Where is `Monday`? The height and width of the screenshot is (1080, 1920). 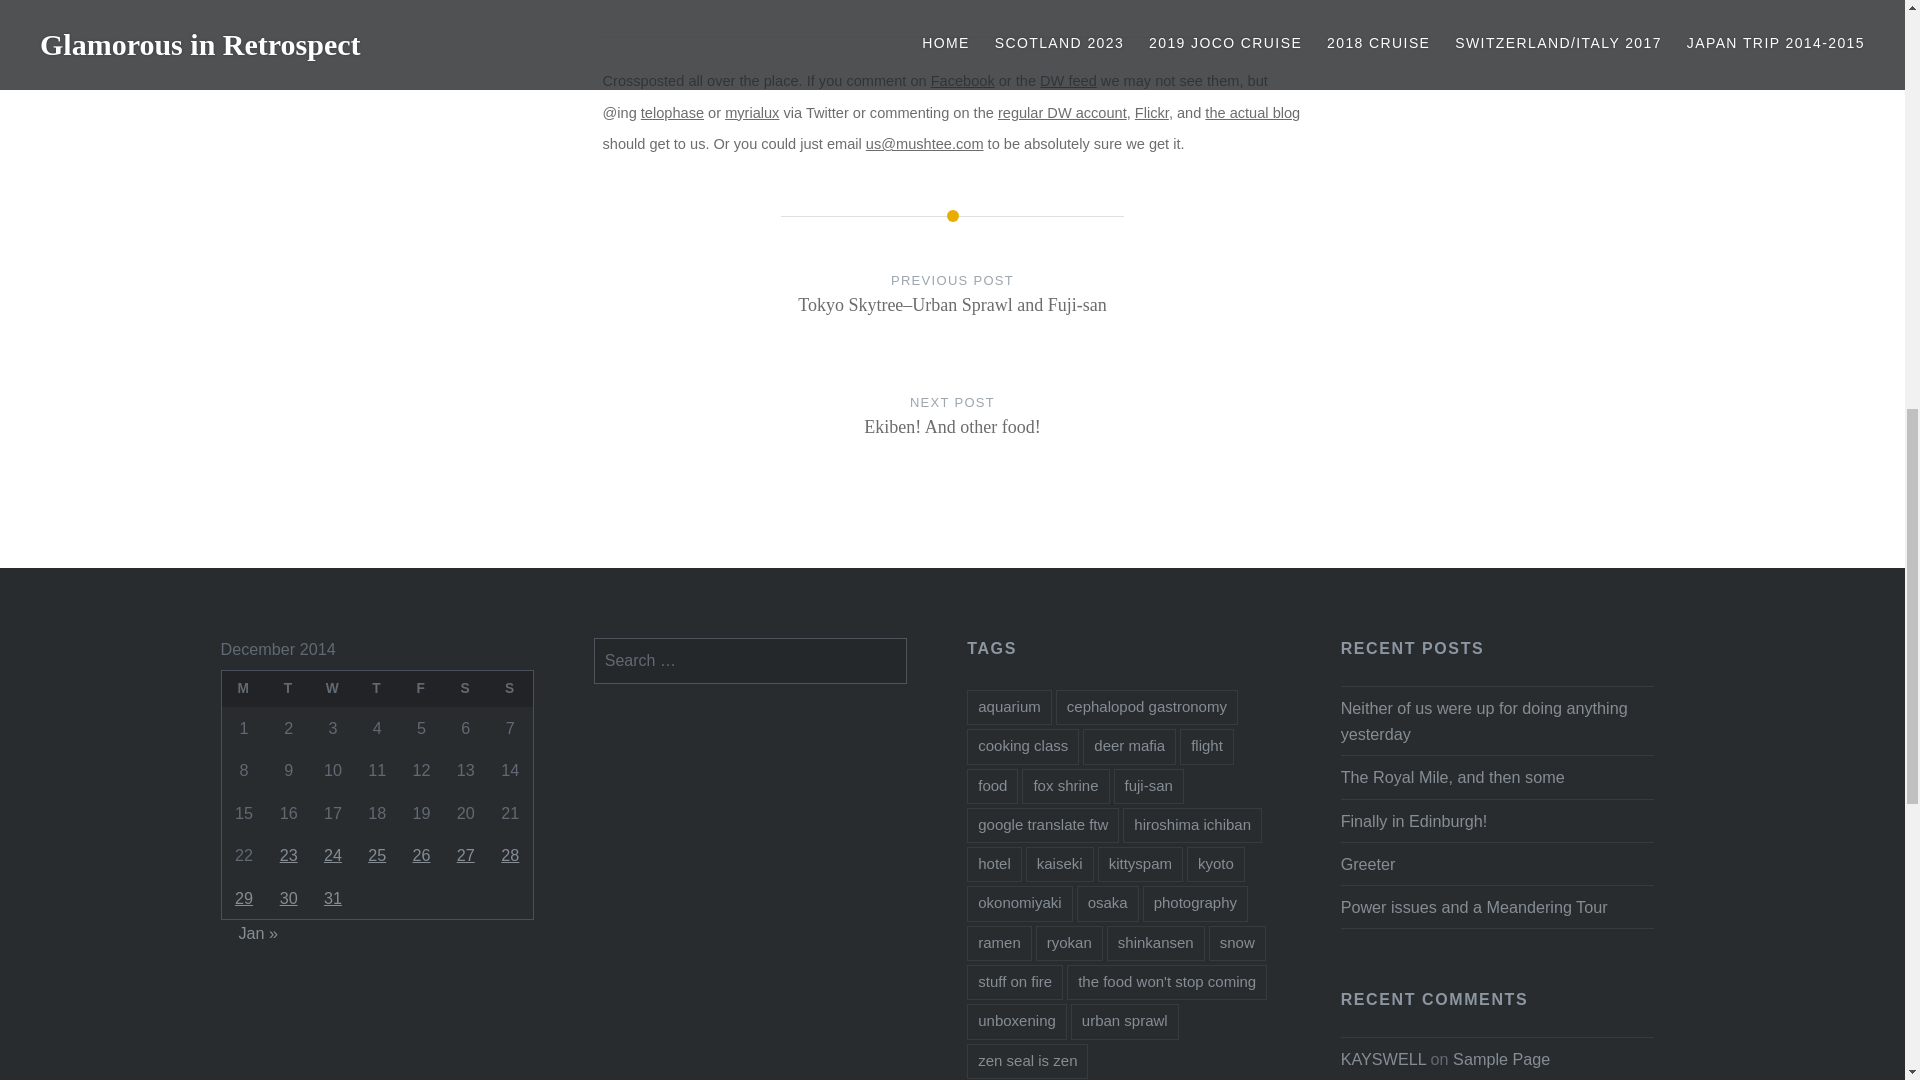 Monday is located at coordinates (243, 688).